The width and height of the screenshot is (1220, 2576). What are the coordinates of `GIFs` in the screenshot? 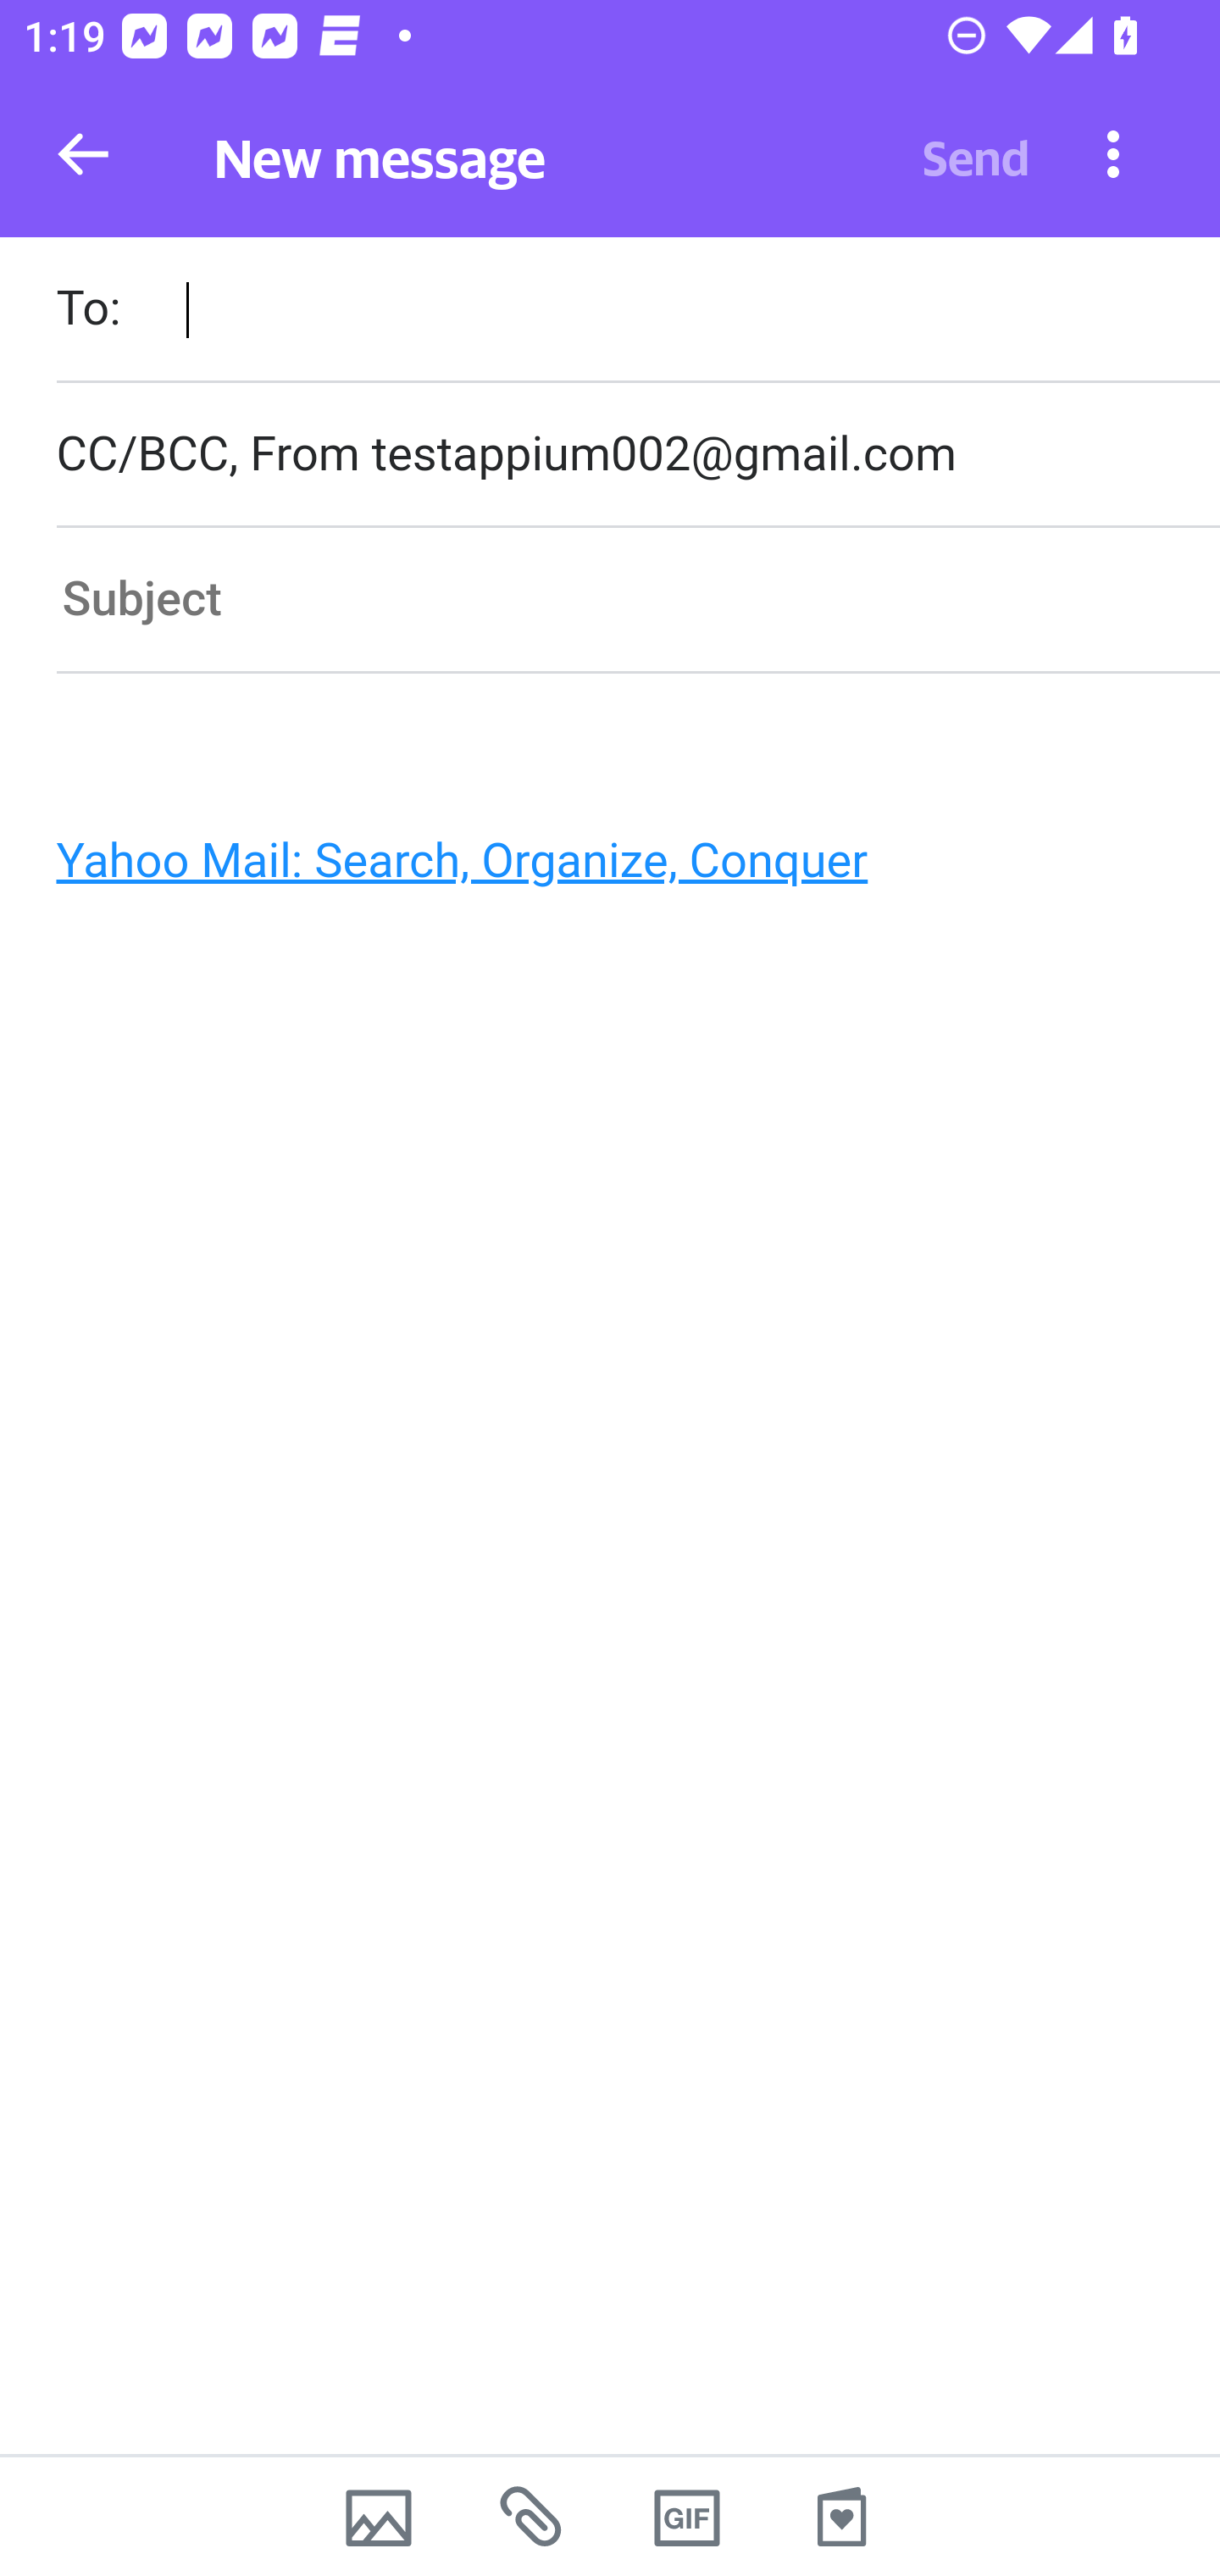 It's located at (686, 2517).